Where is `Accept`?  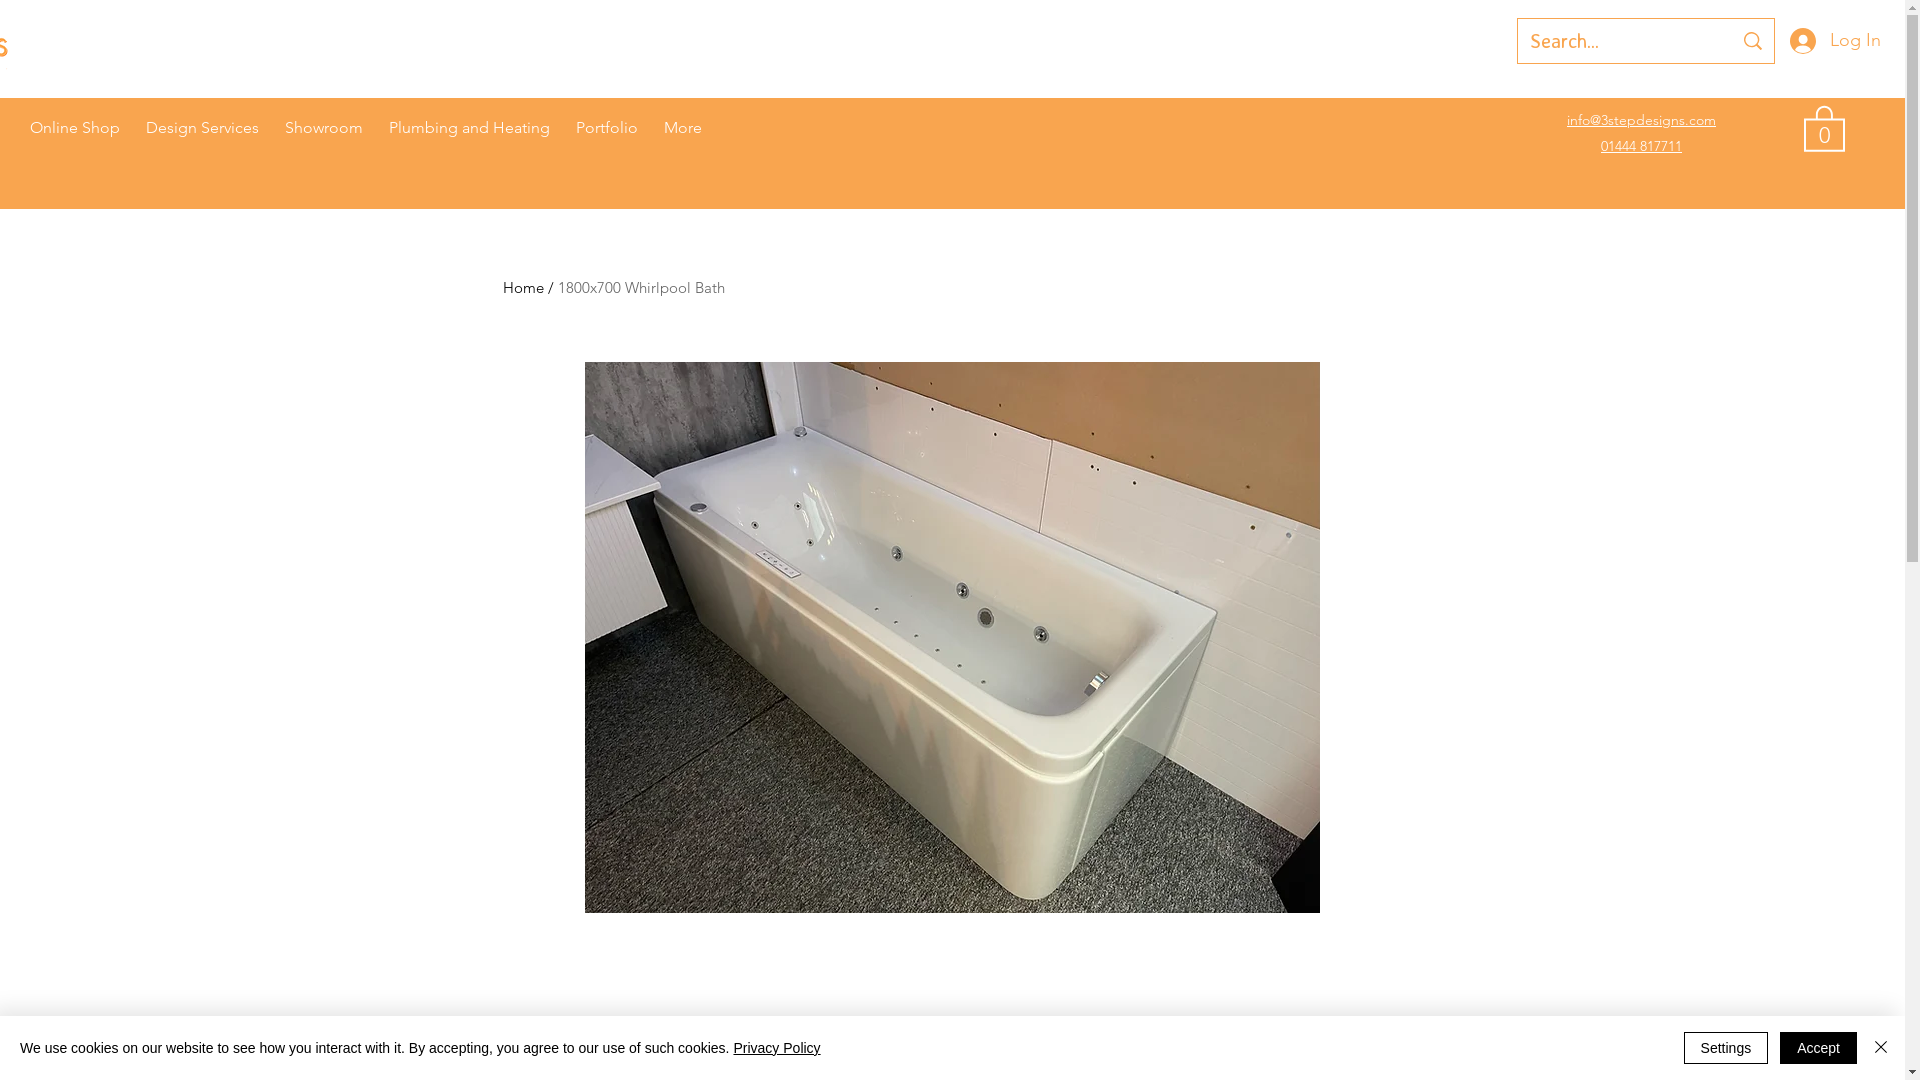
Accept is located at coordinates (1818, 1048).